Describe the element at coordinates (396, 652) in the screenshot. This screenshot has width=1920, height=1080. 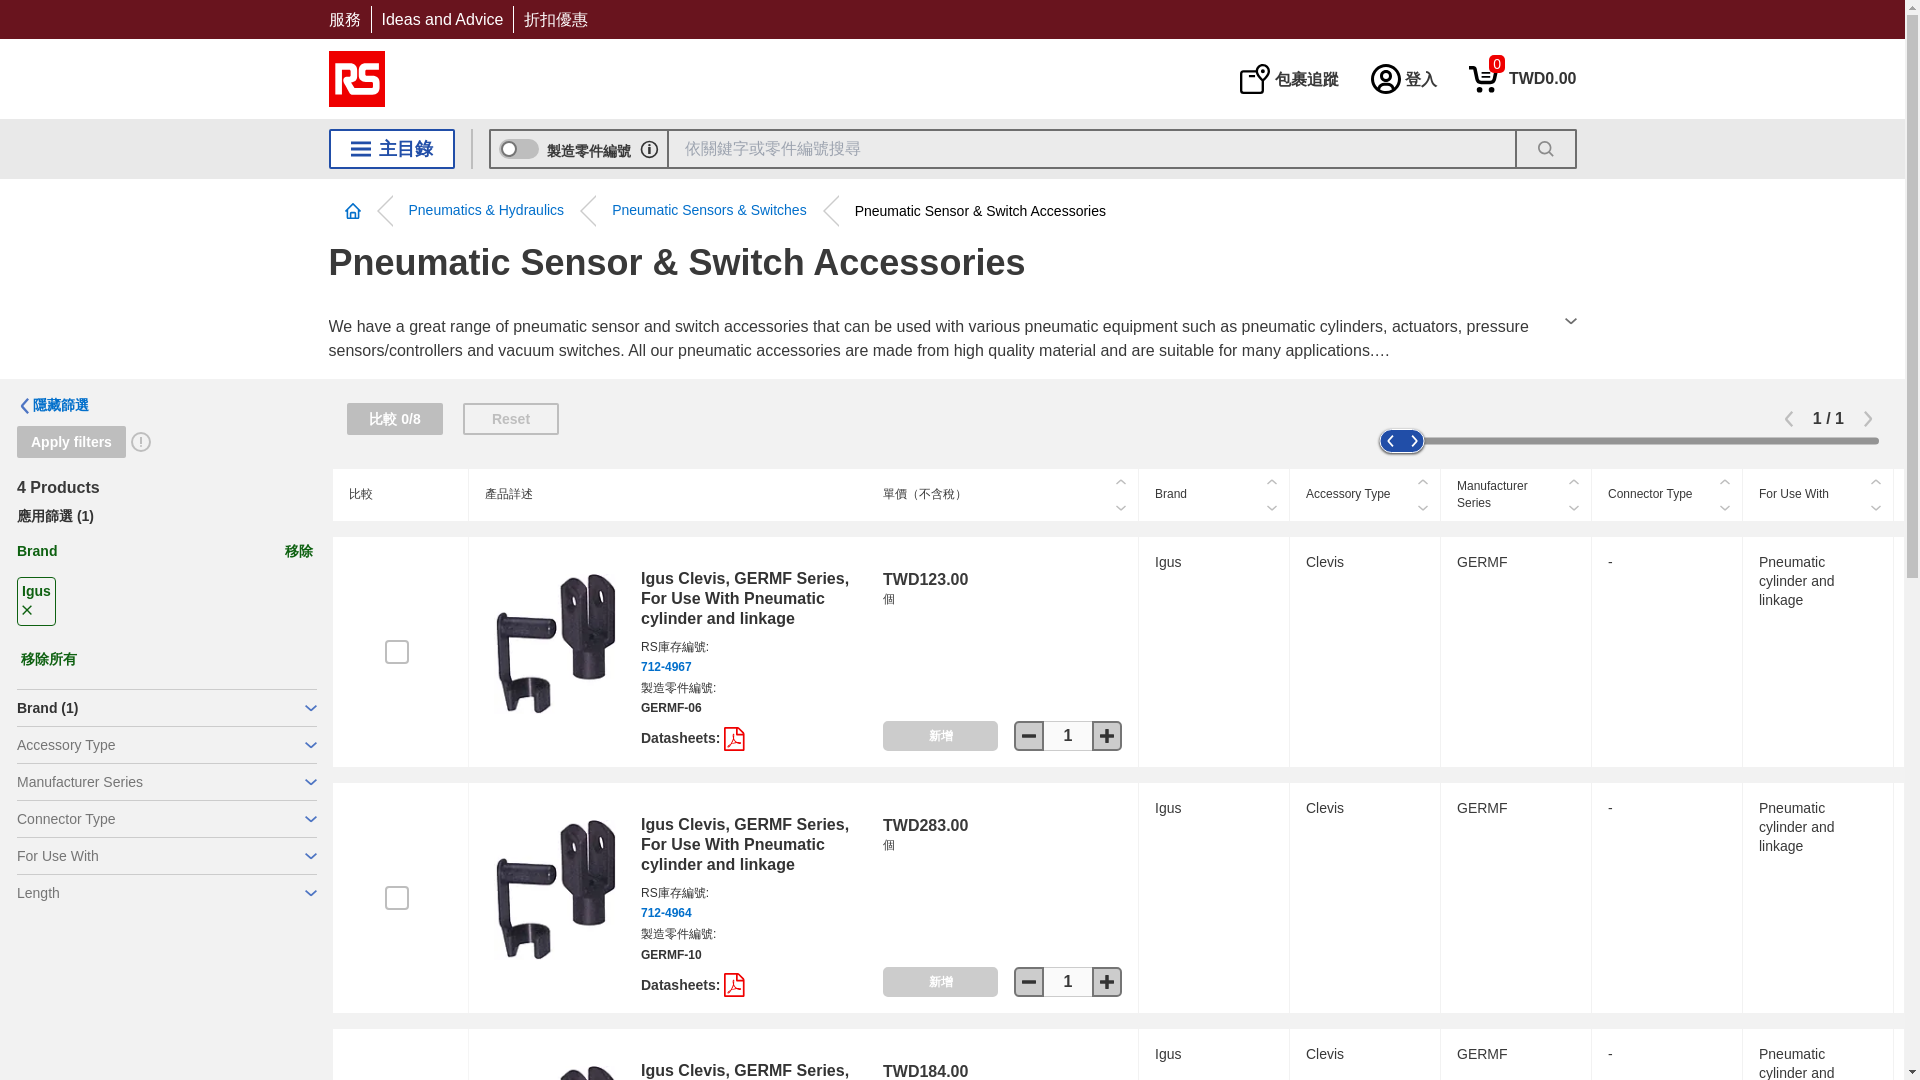
I see `on` at that location.